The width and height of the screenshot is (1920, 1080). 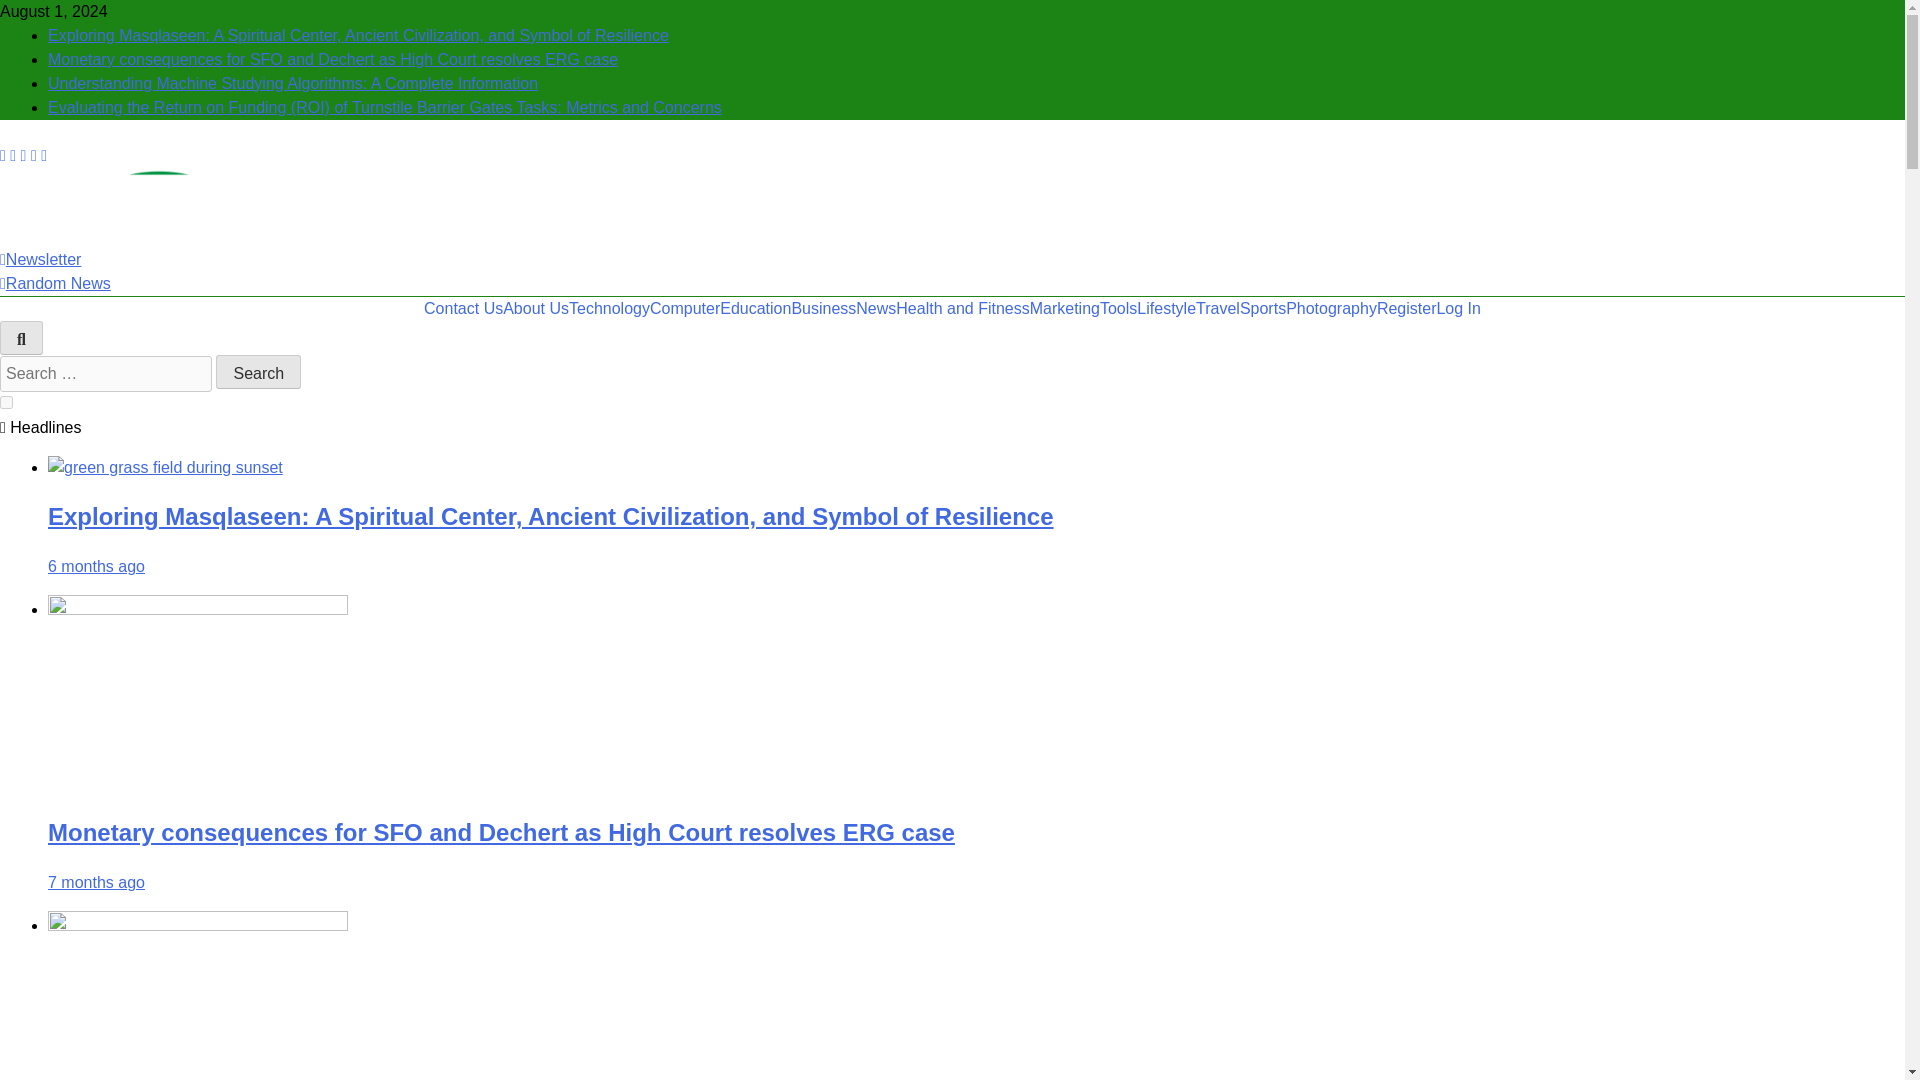 I want to click on Business, so click(x=824, y=308).